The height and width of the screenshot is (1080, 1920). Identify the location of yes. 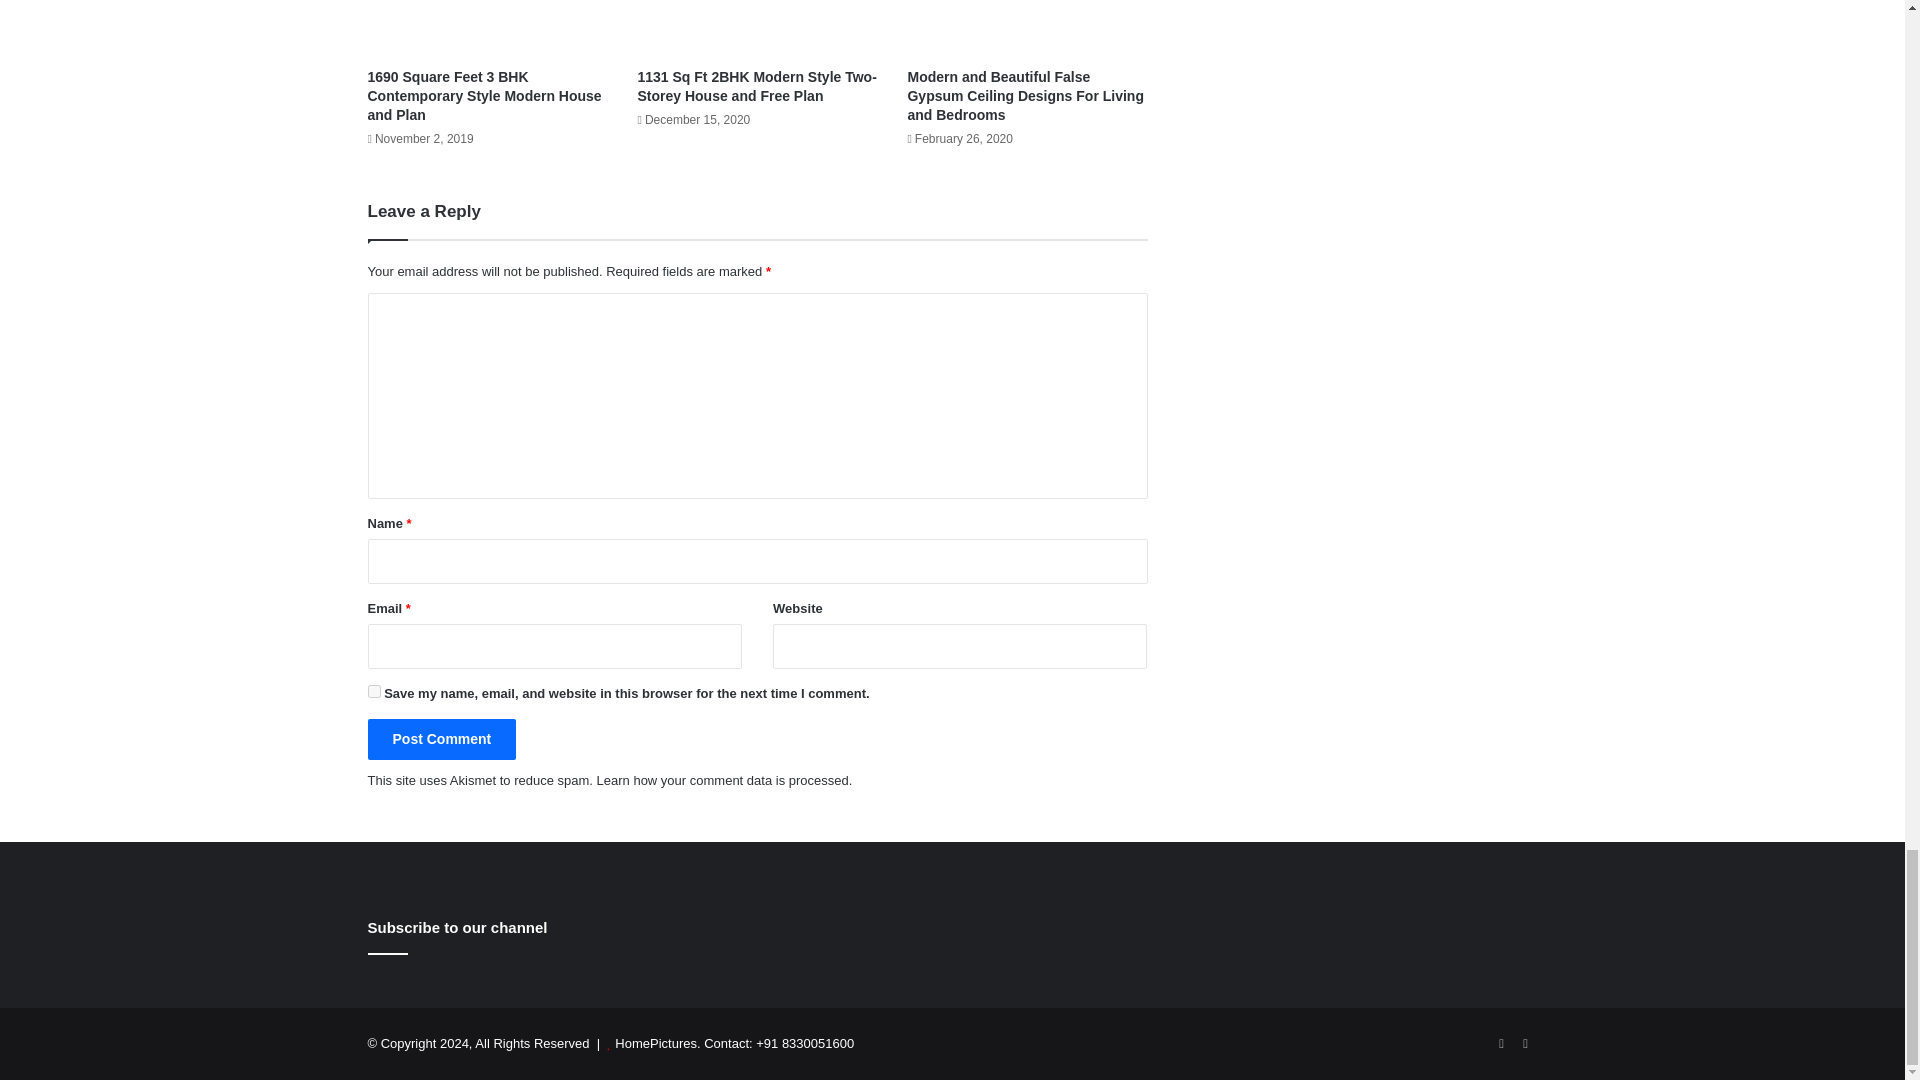
(374, 690).